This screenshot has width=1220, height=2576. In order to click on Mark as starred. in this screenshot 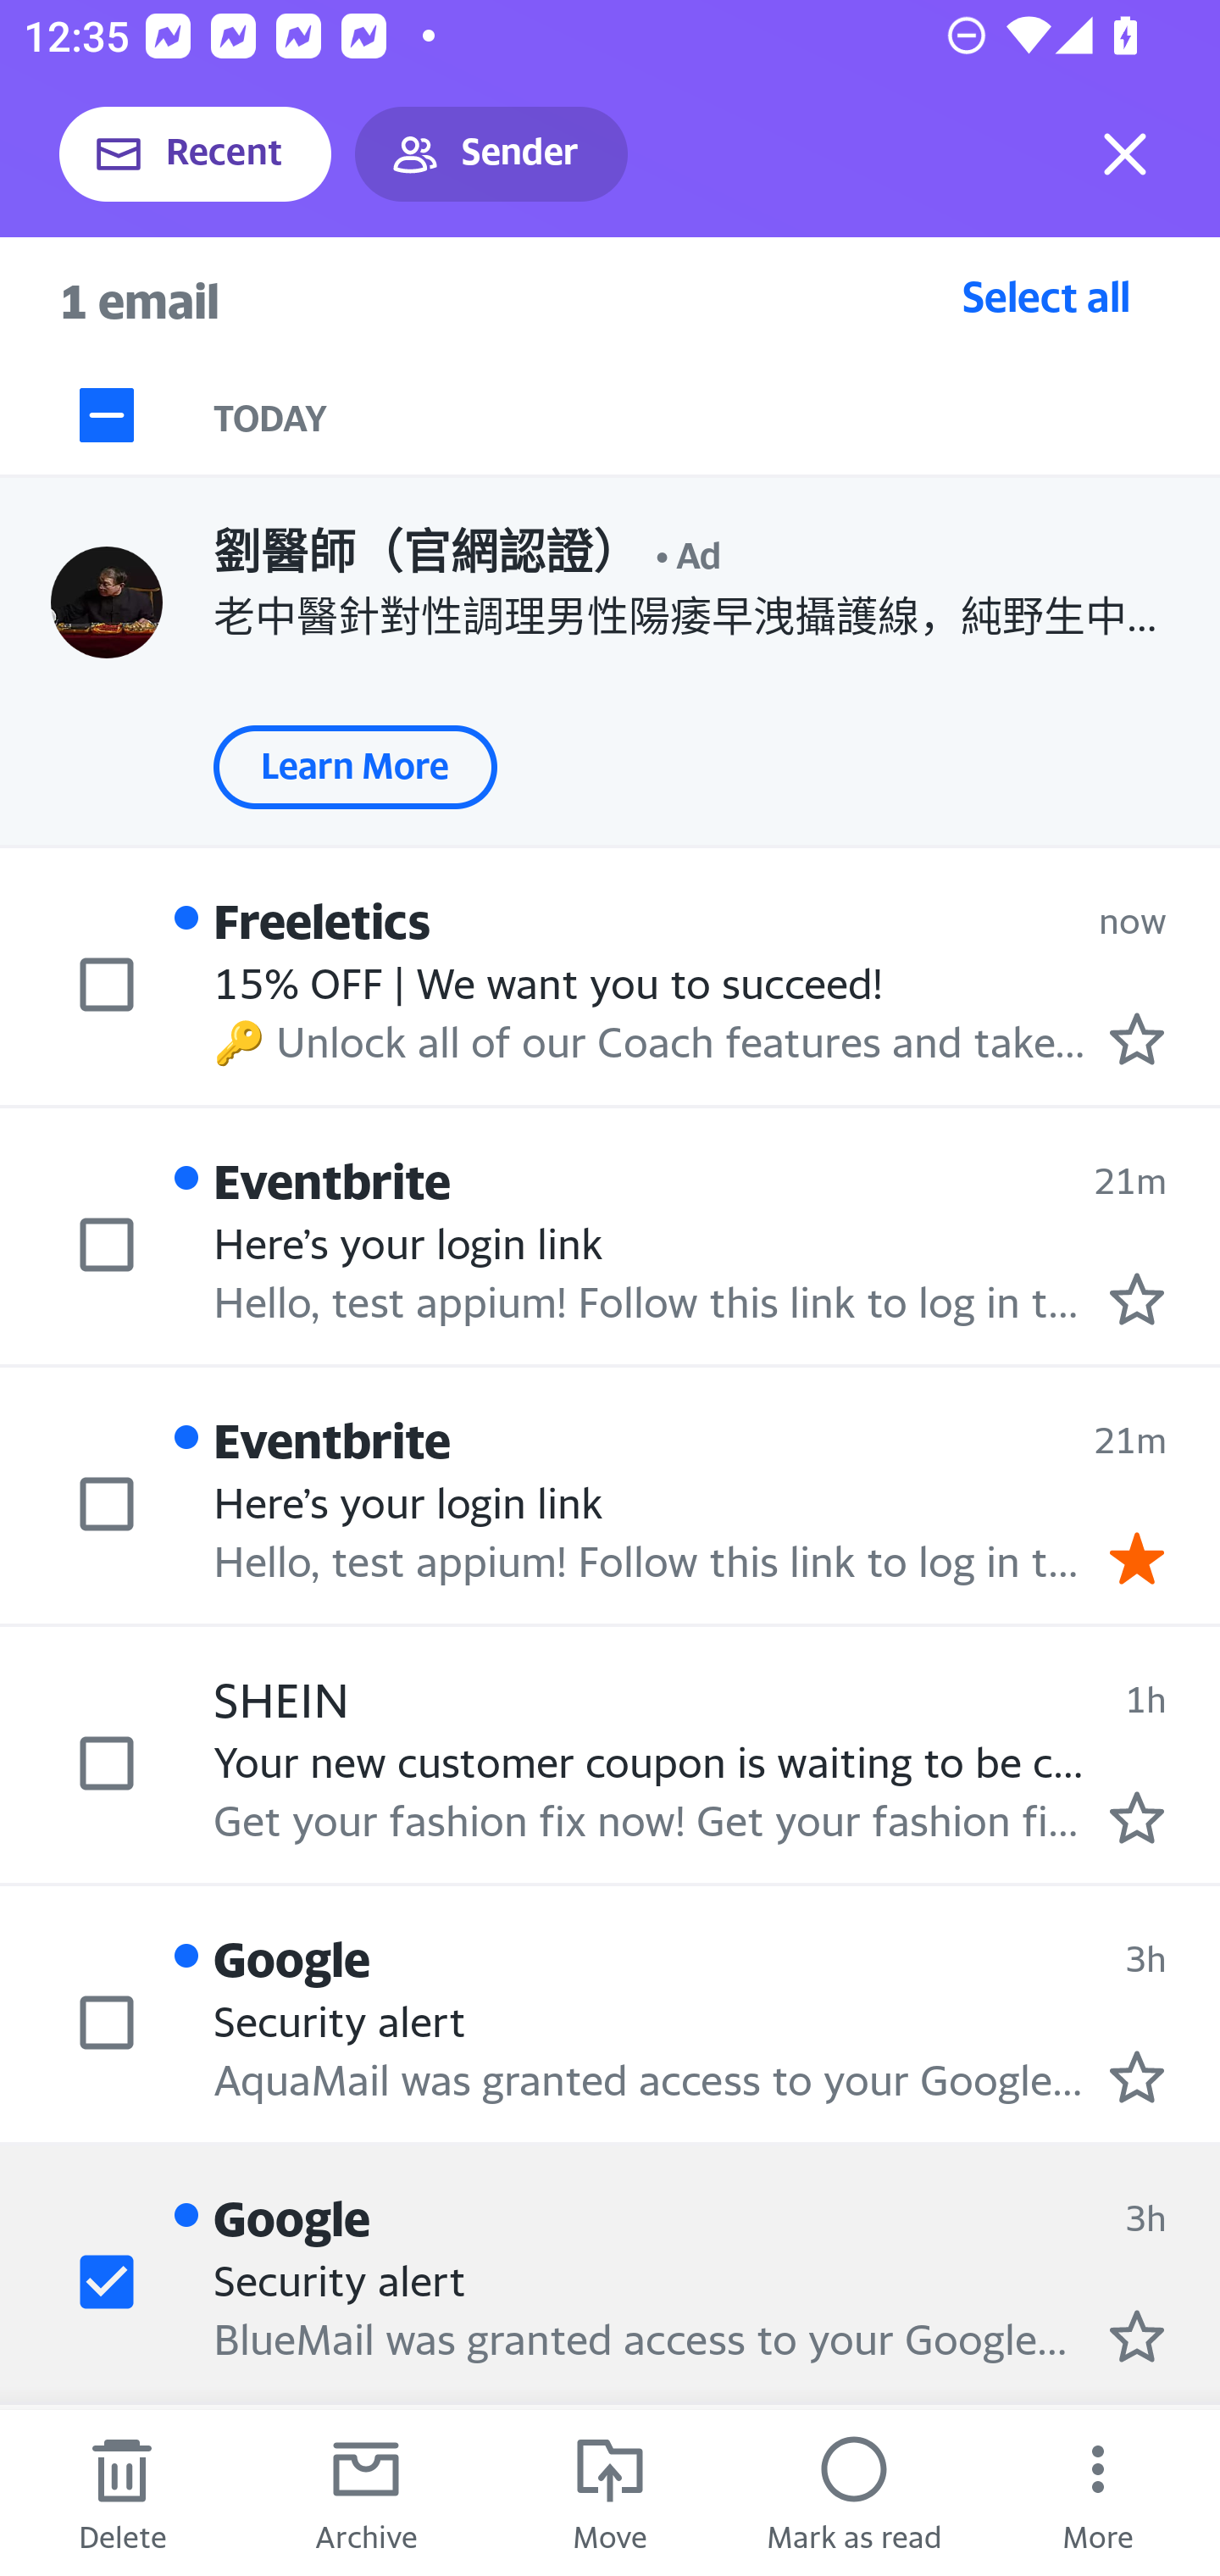, I will do `click(1137, 1039)`.